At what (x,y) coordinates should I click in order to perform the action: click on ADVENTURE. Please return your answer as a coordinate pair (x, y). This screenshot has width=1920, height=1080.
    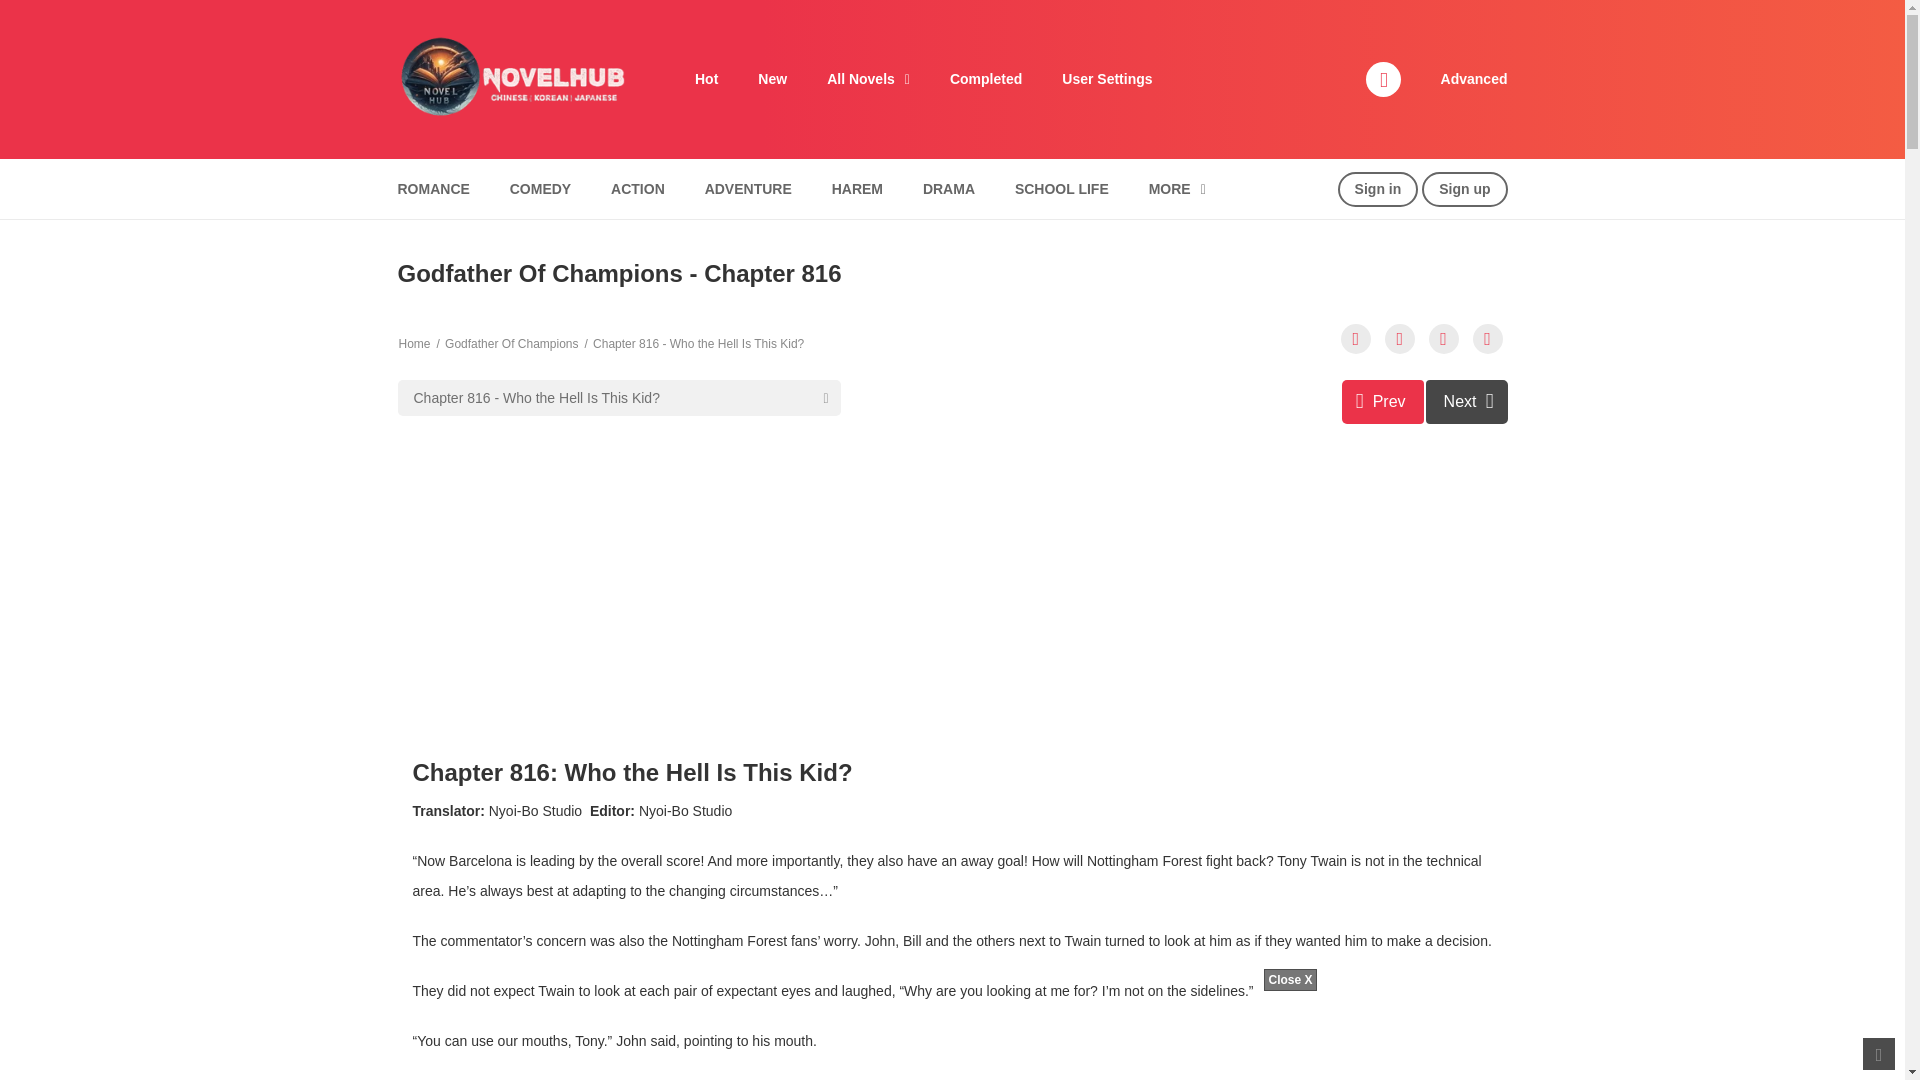
    Looking at the image, I should click on (748, 189).